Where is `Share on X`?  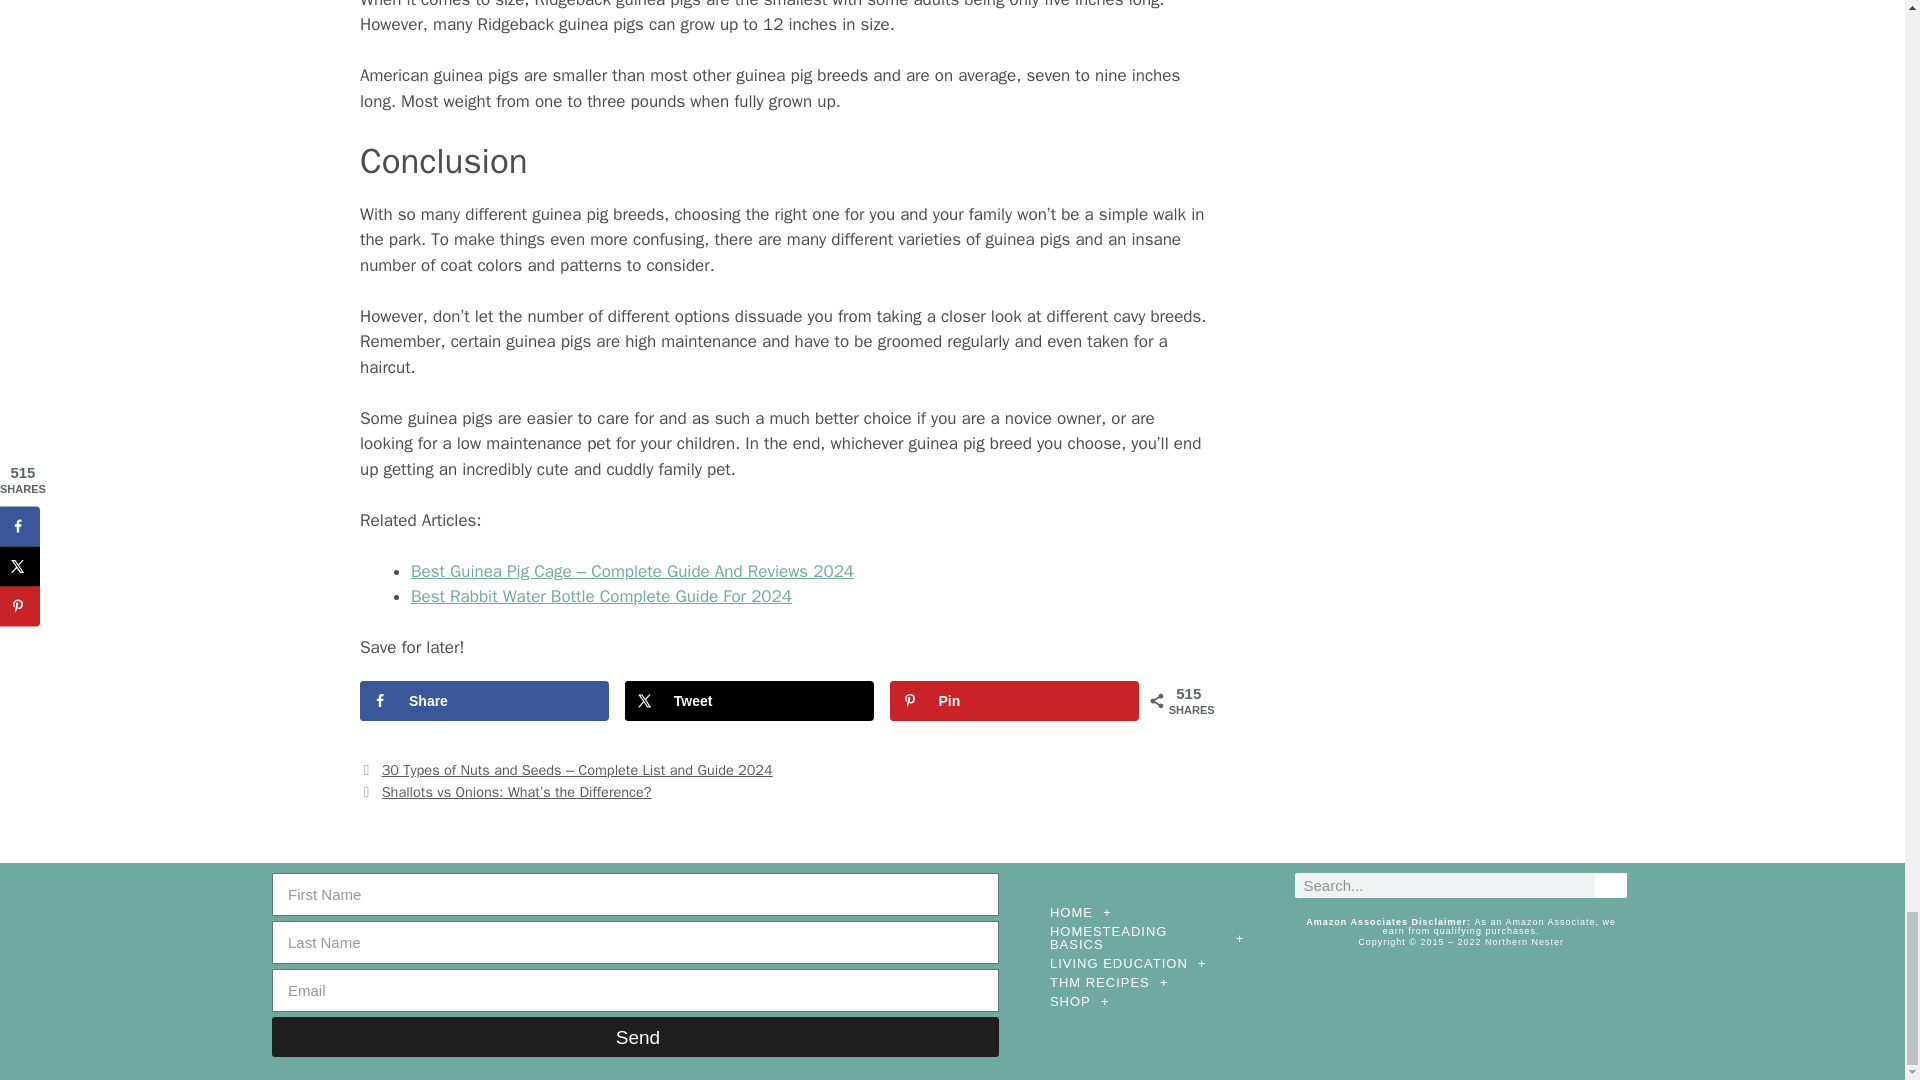
Share on X is located at coordinates (749, 701).